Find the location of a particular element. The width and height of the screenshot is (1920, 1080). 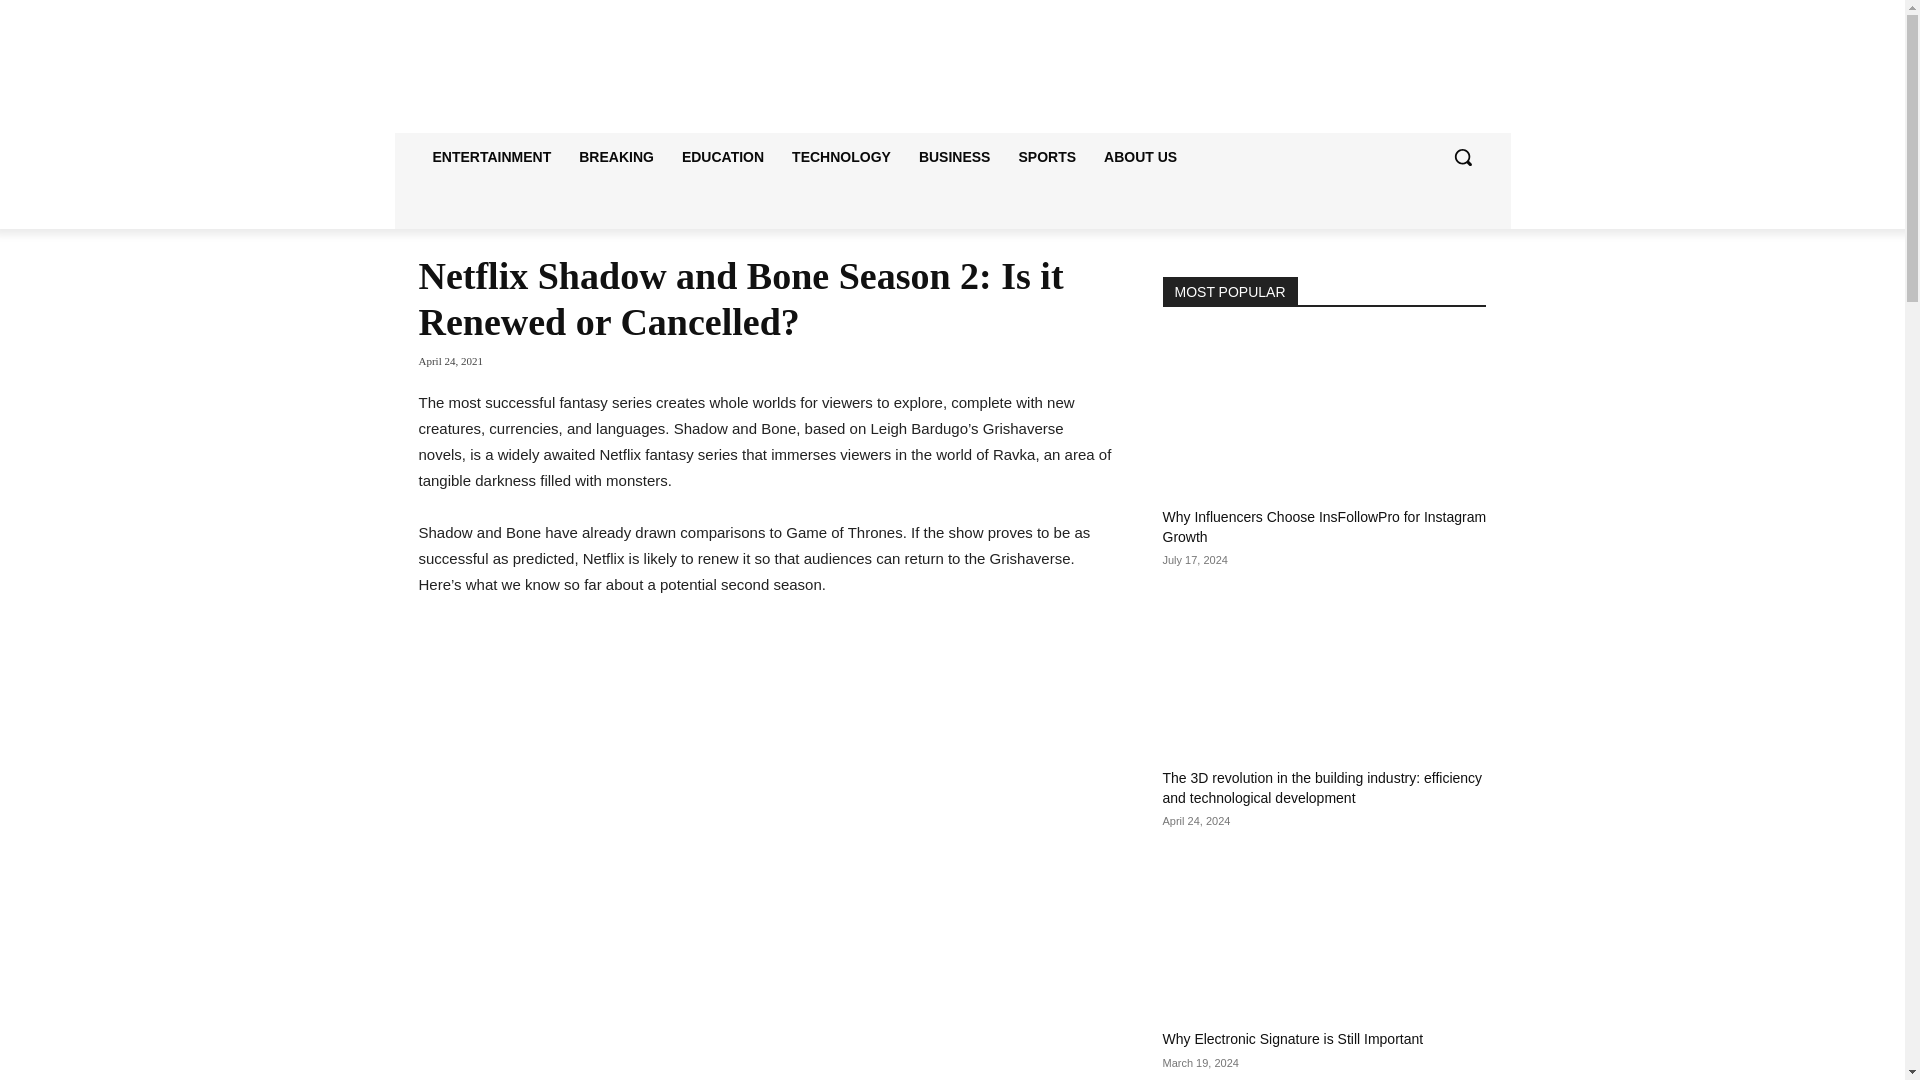

BREAKING is located at coordinates (616, 156).